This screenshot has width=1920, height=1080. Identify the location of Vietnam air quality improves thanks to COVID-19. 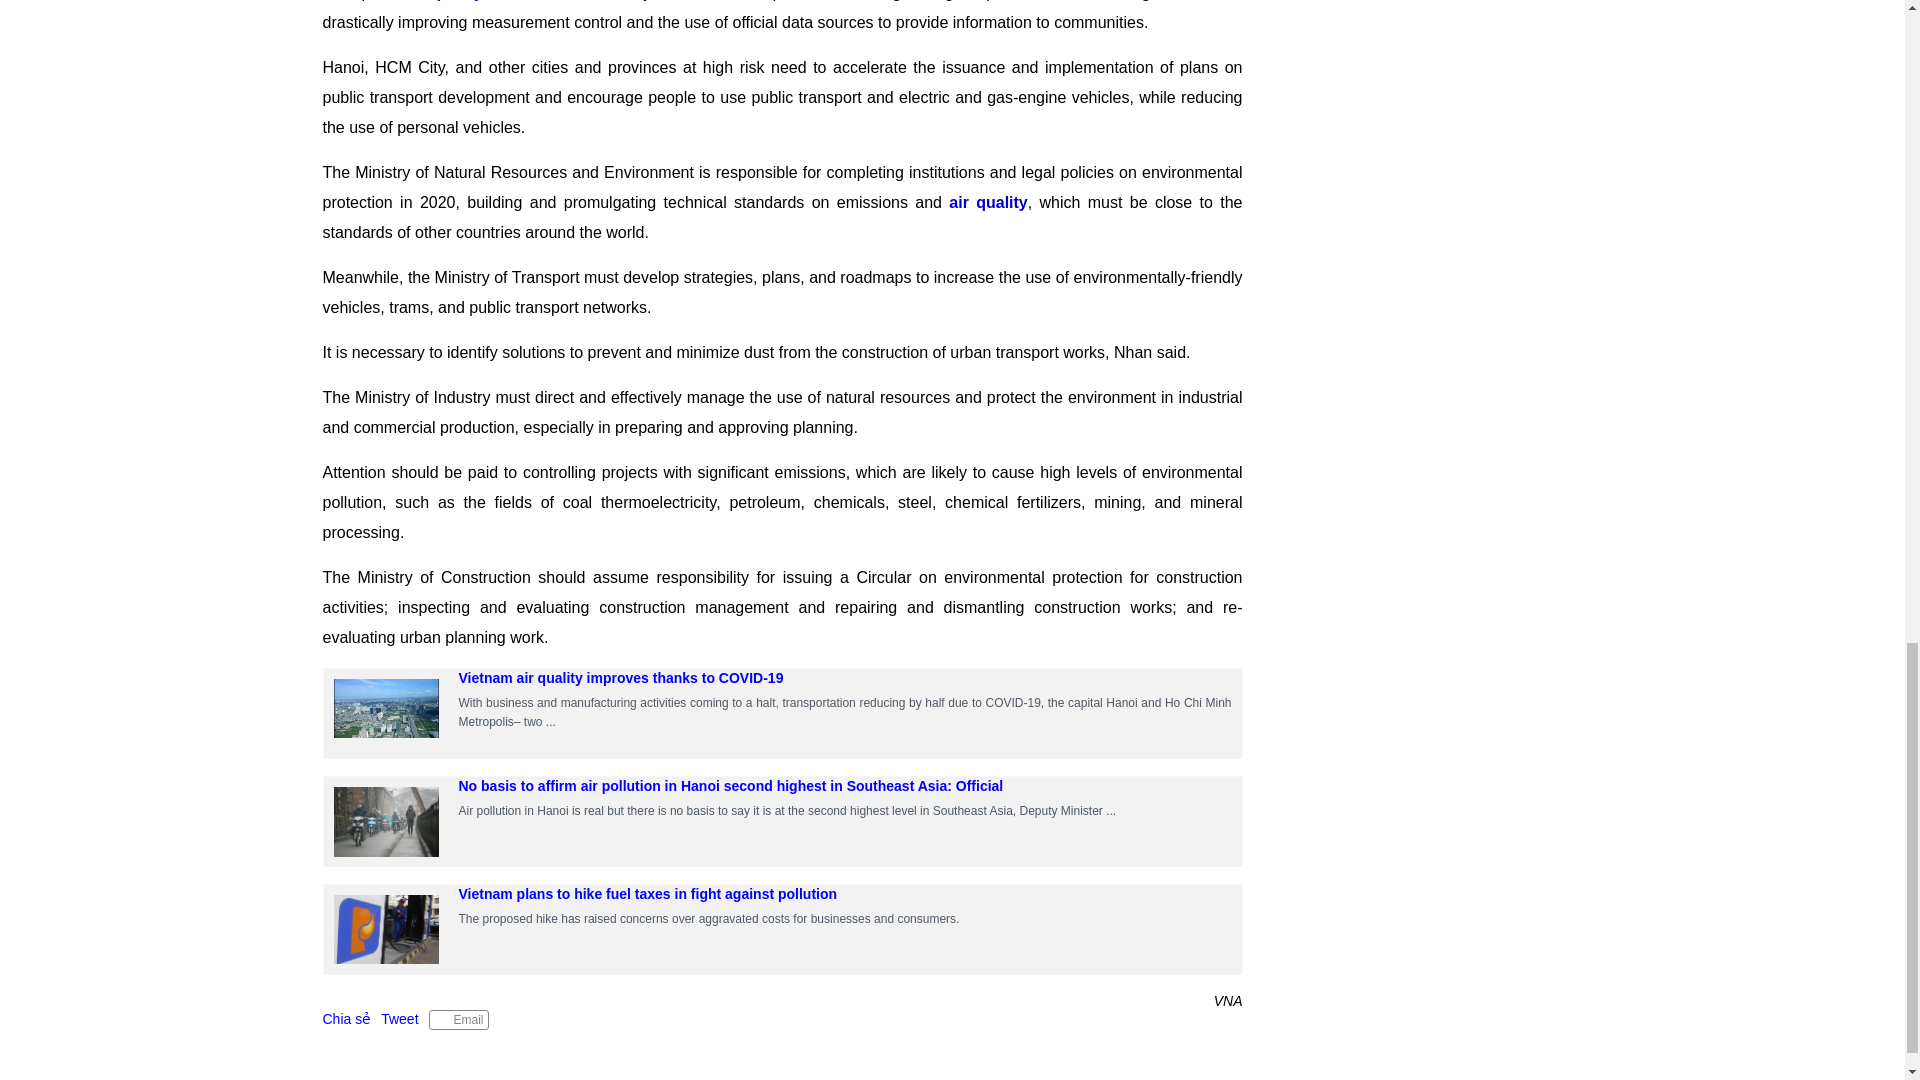
(386, 714).